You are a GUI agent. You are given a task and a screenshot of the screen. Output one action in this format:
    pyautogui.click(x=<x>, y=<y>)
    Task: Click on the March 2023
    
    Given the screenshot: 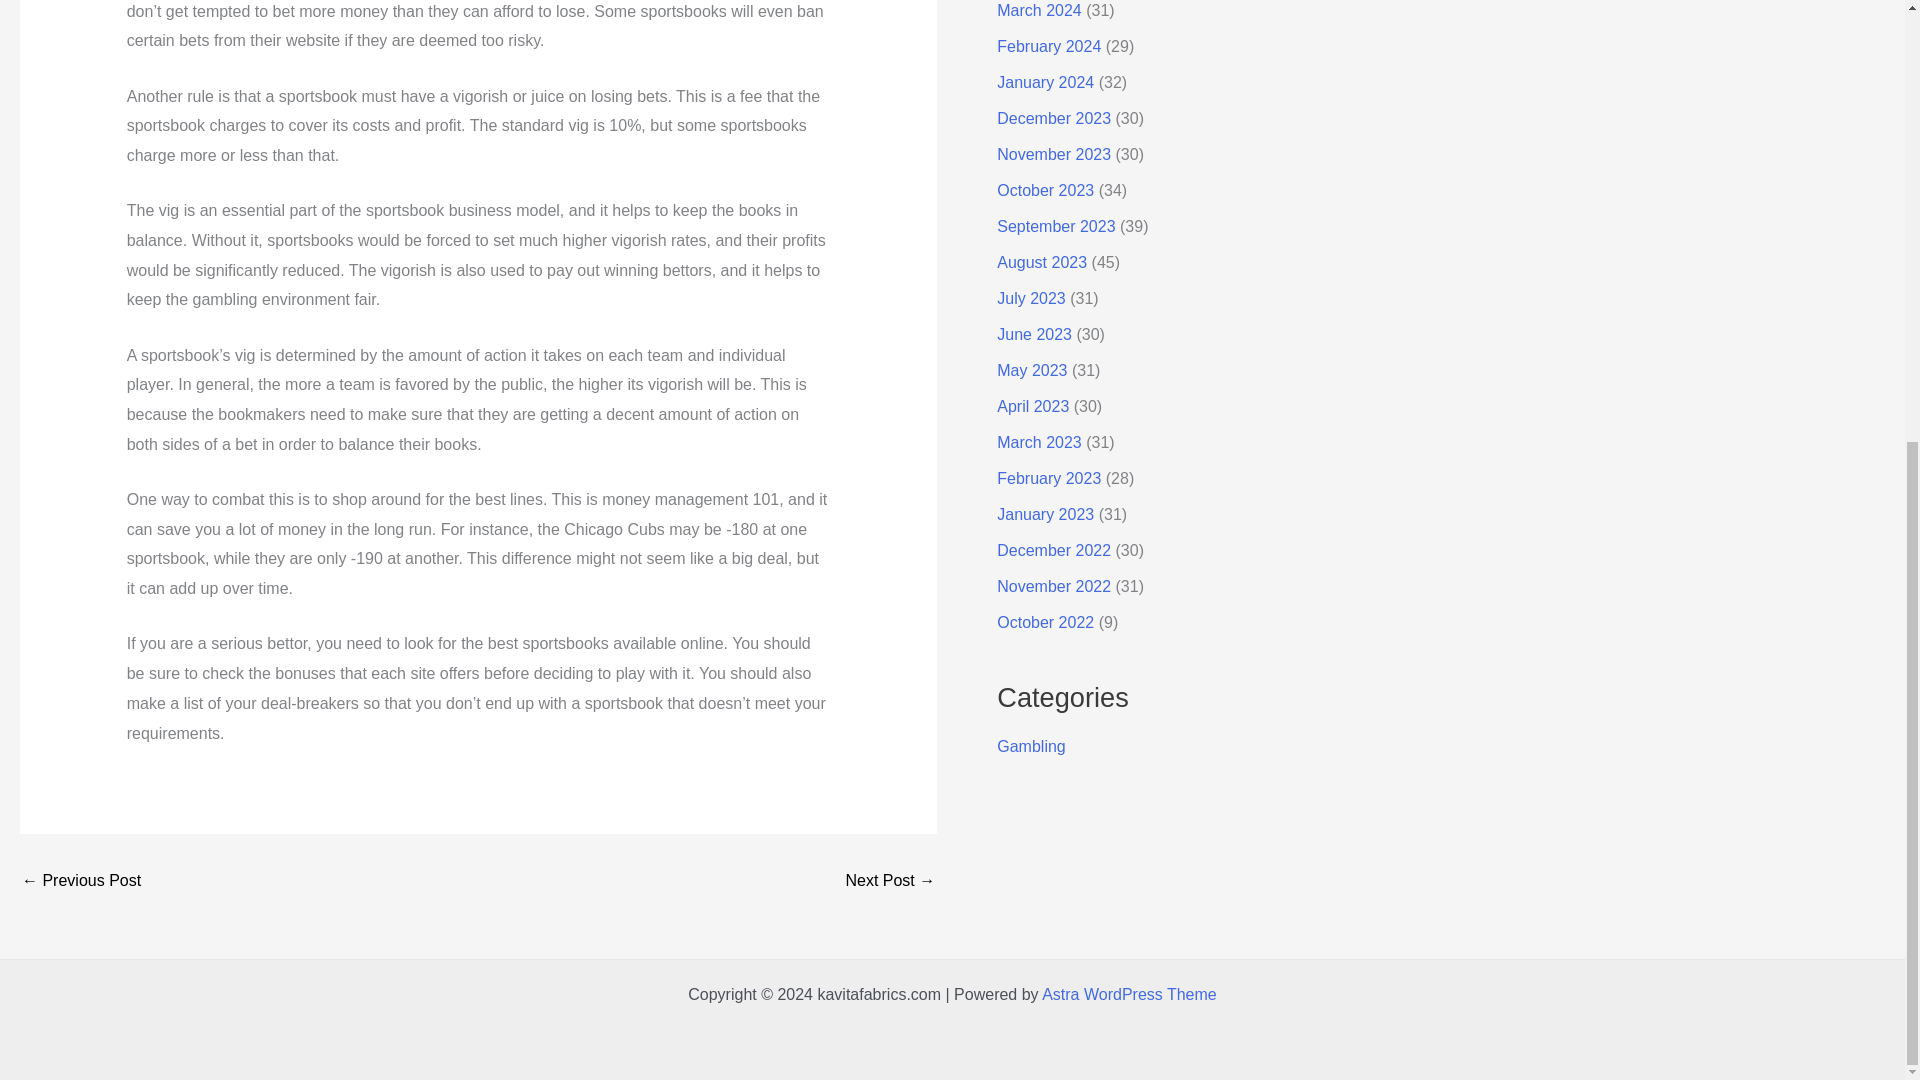 What is the action you would take?
    pyautogui.click(x=1039, y=442)
    